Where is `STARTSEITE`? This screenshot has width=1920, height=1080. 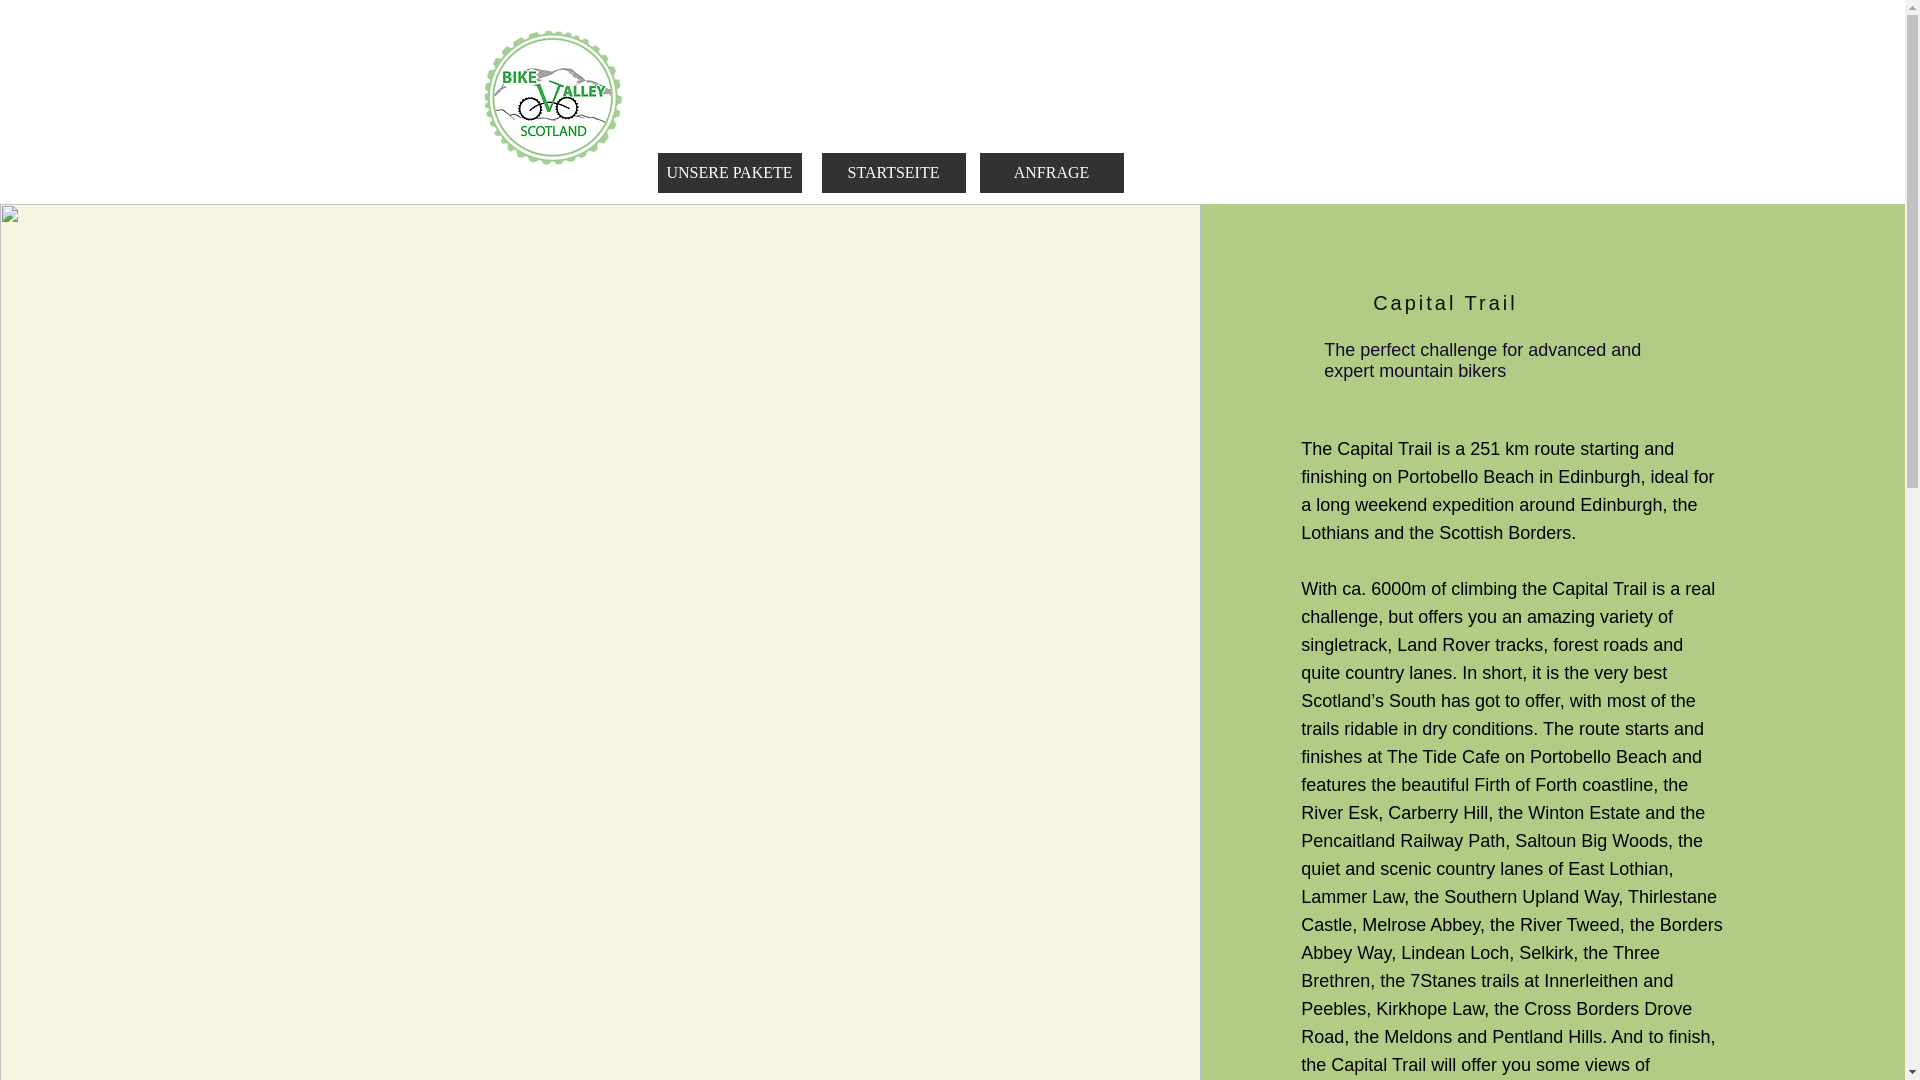 STARTSEITE is located at coordinates (893, 173).